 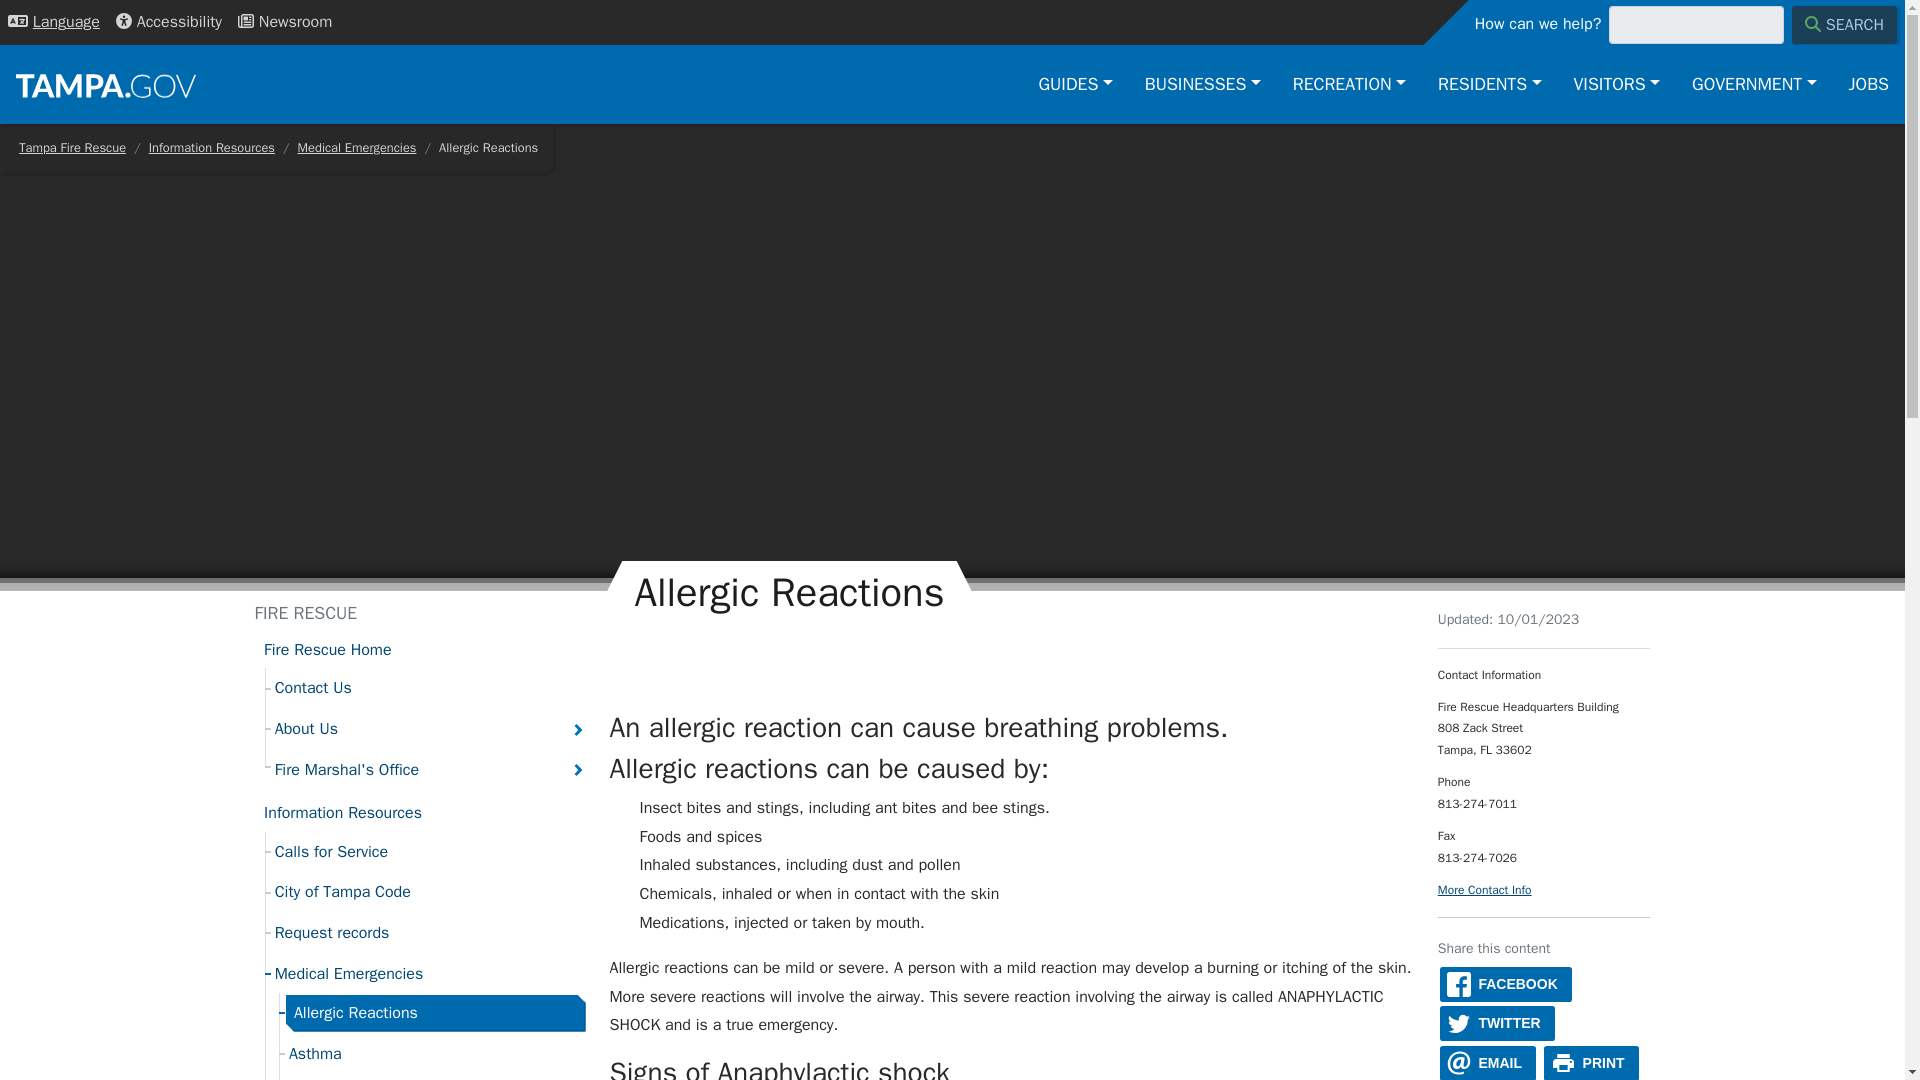 What do you see at coordinates (284, 22) in the screenshot?
I see `Newsroom` at bounding box center [284, 22].